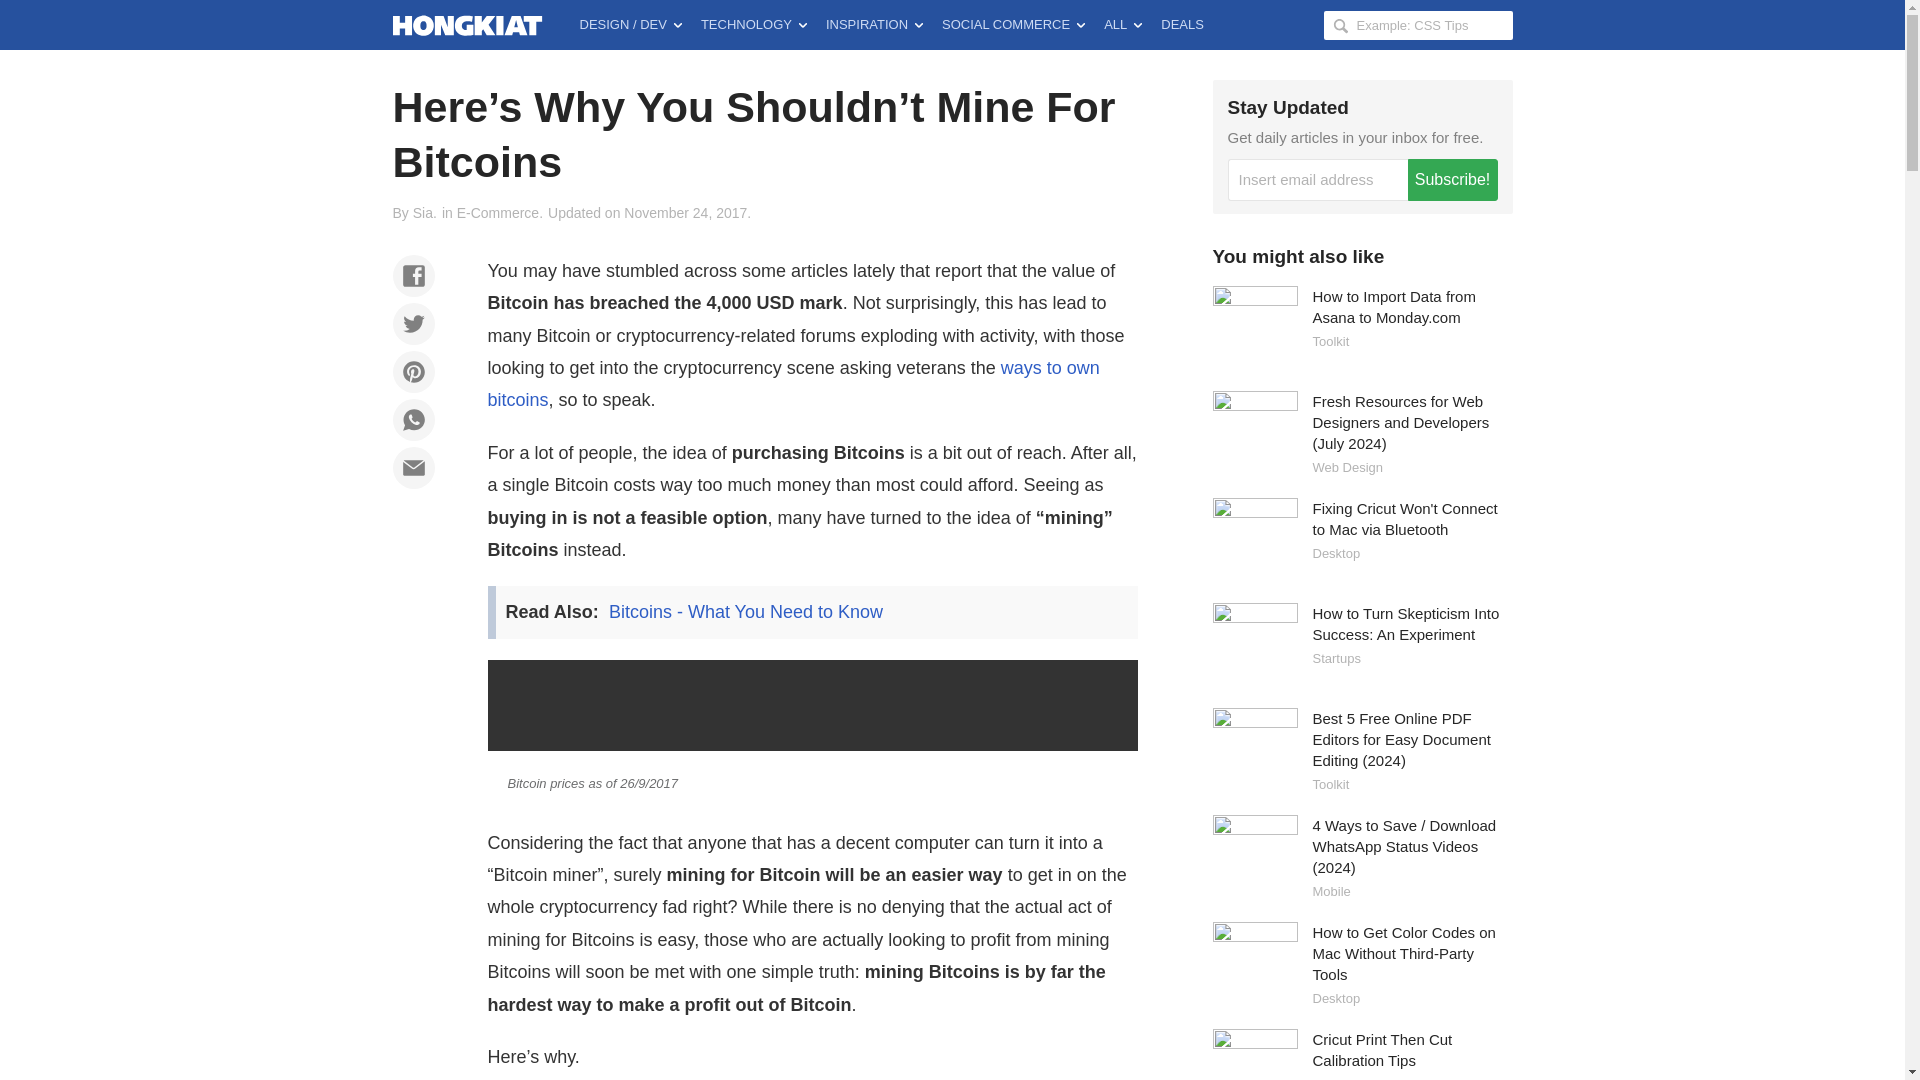 The width and height of the screenshot is (1920, 1080). Describe the element at coordinates (422, 213) in the screenshot. I see `Sia` at that location.